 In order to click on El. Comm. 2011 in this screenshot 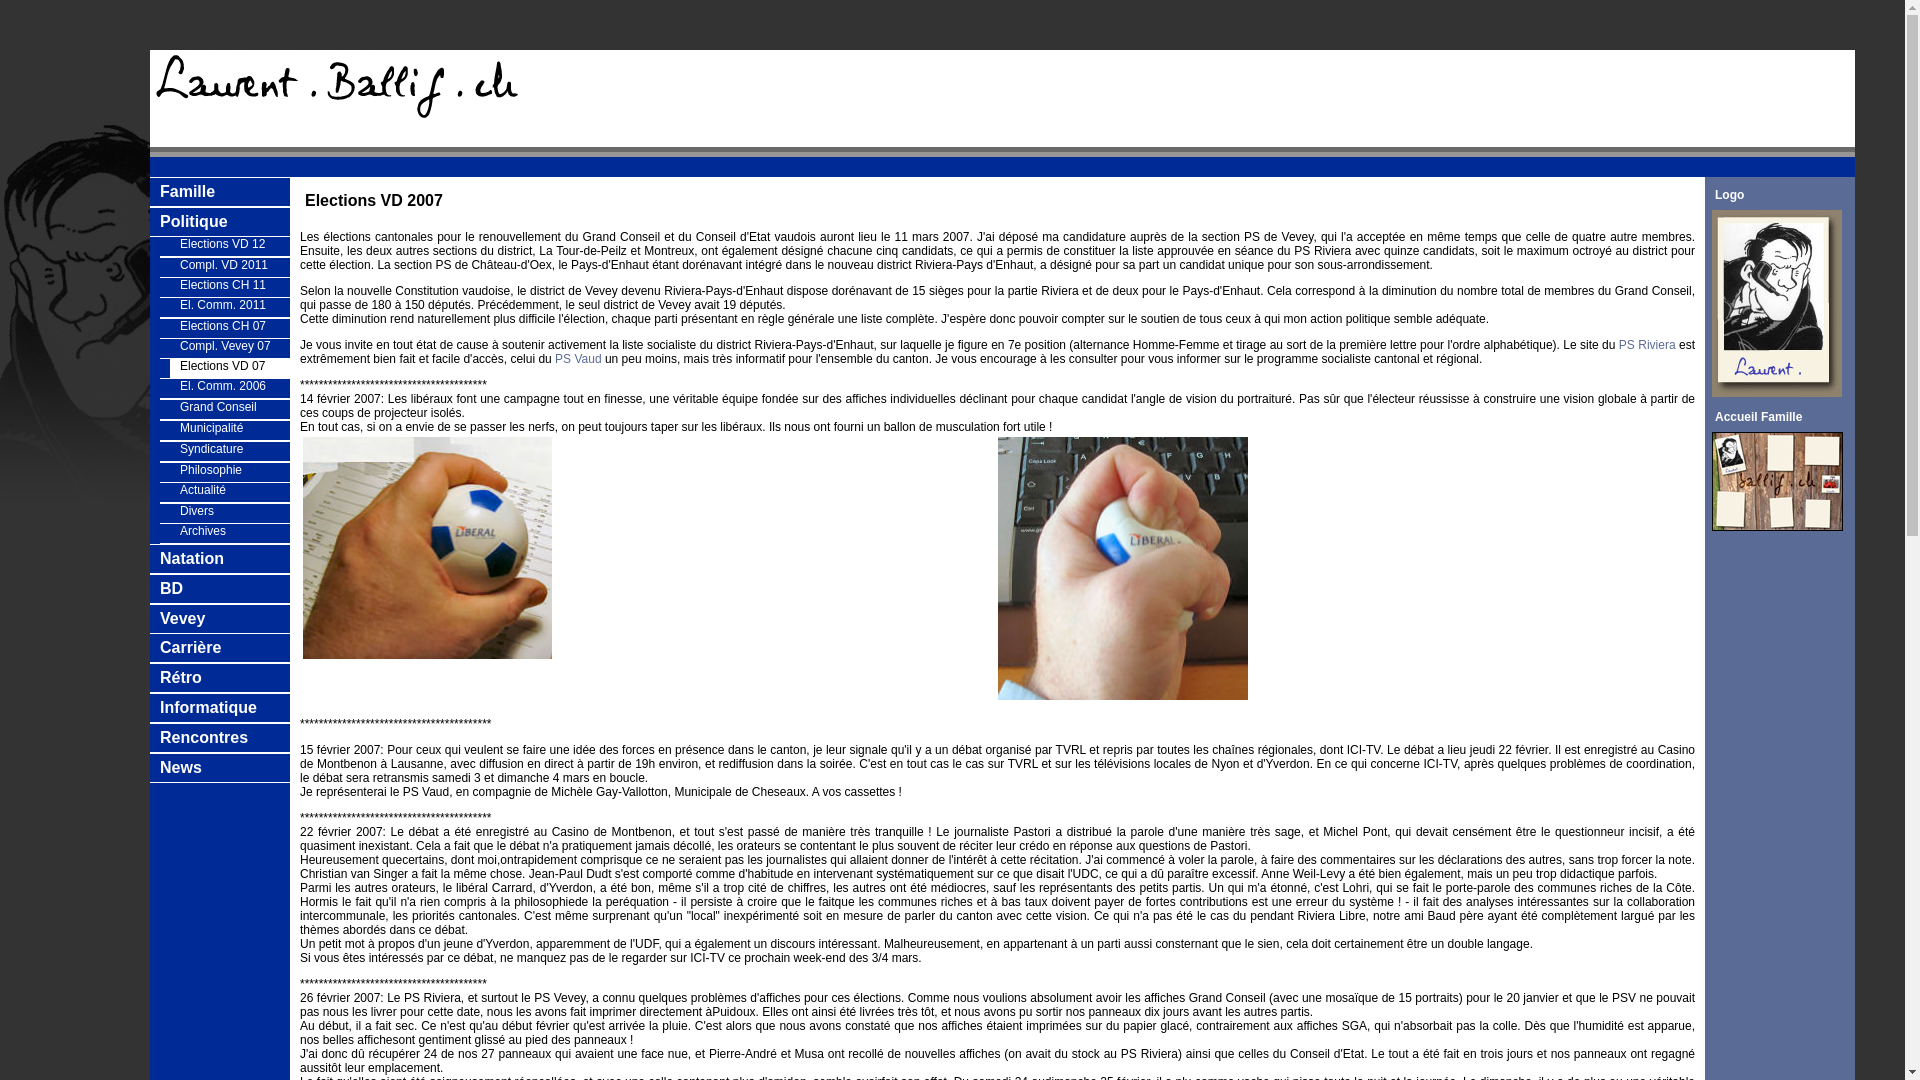, I will do `click(233, 304)`.